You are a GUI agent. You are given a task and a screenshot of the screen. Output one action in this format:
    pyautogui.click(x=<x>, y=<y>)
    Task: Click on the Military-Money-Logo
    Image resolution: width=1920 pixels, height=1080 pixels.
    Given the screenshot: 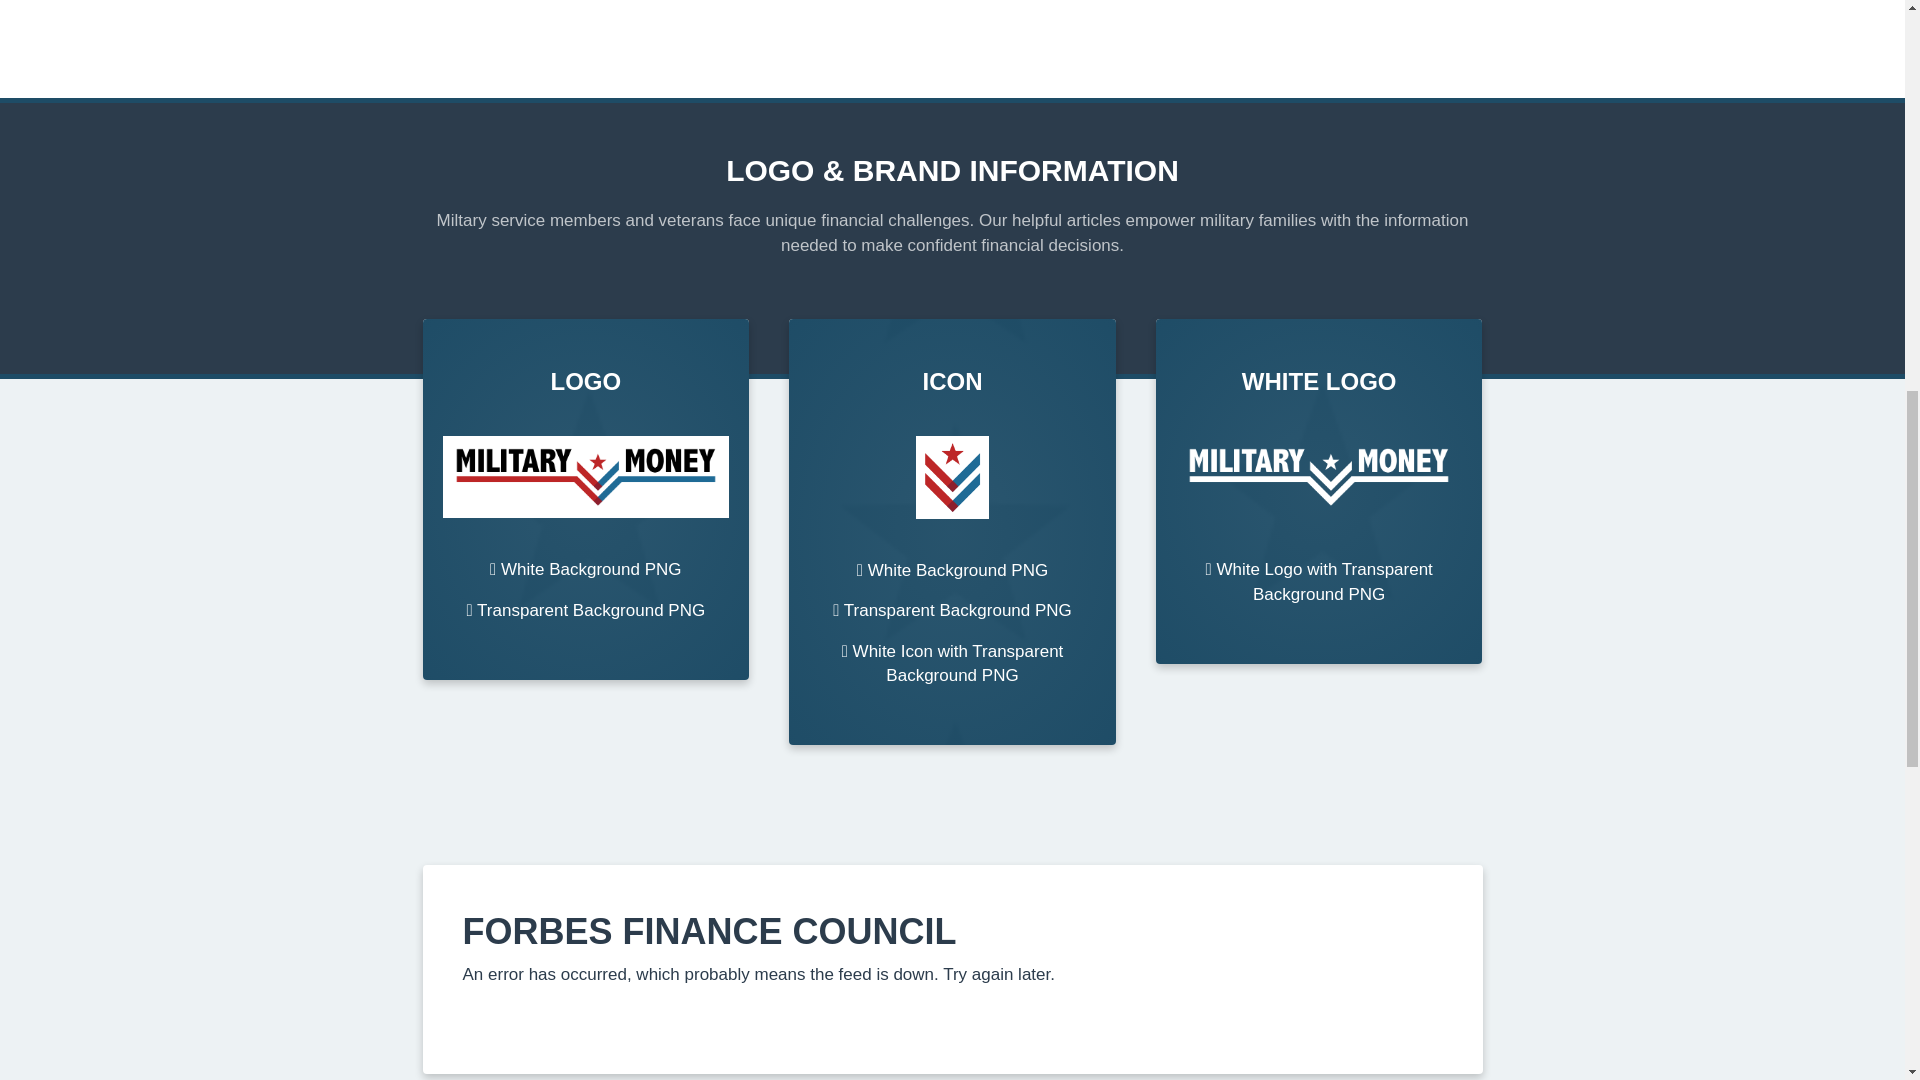 What is the action you would take?
    pyautogui.click(x=585, y=478)
    